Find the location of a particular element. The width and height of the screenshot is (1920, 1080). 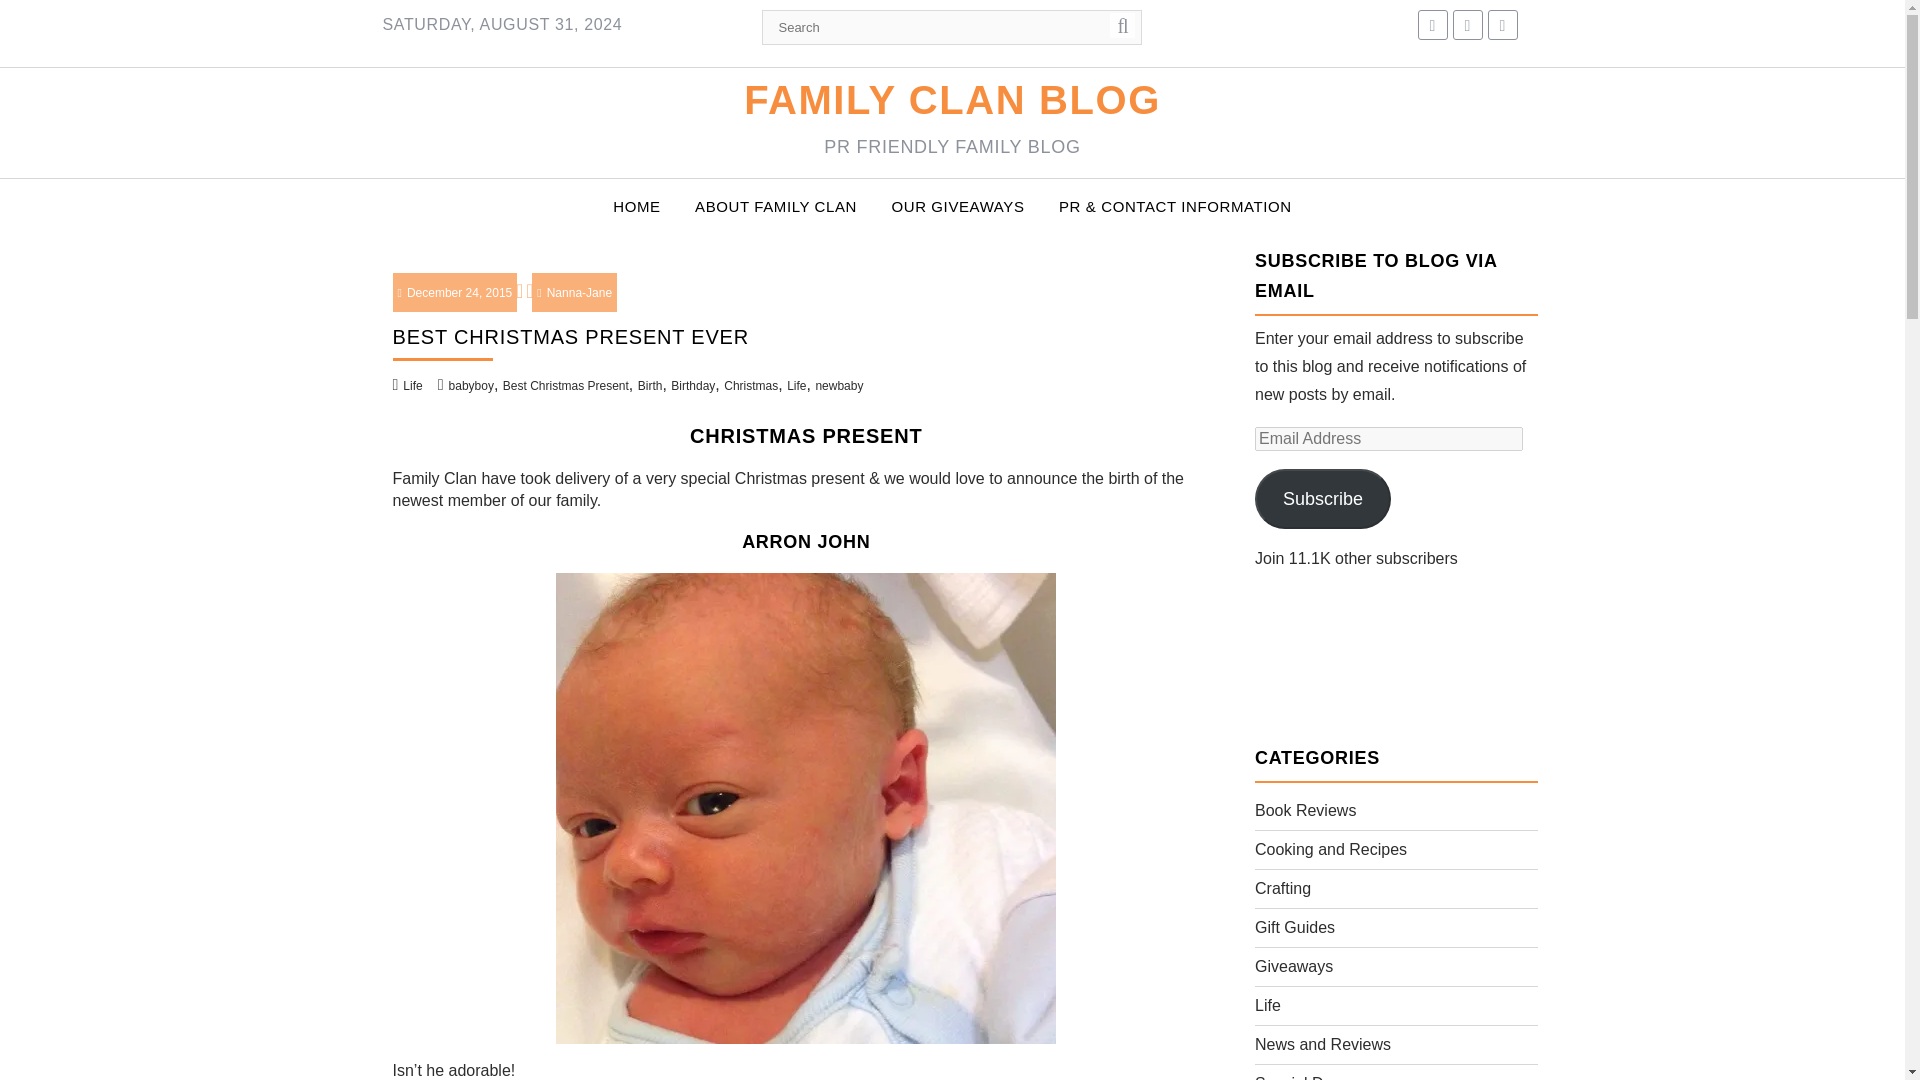

OUR GIVEAWAYS is located at coordinates (956, 206).